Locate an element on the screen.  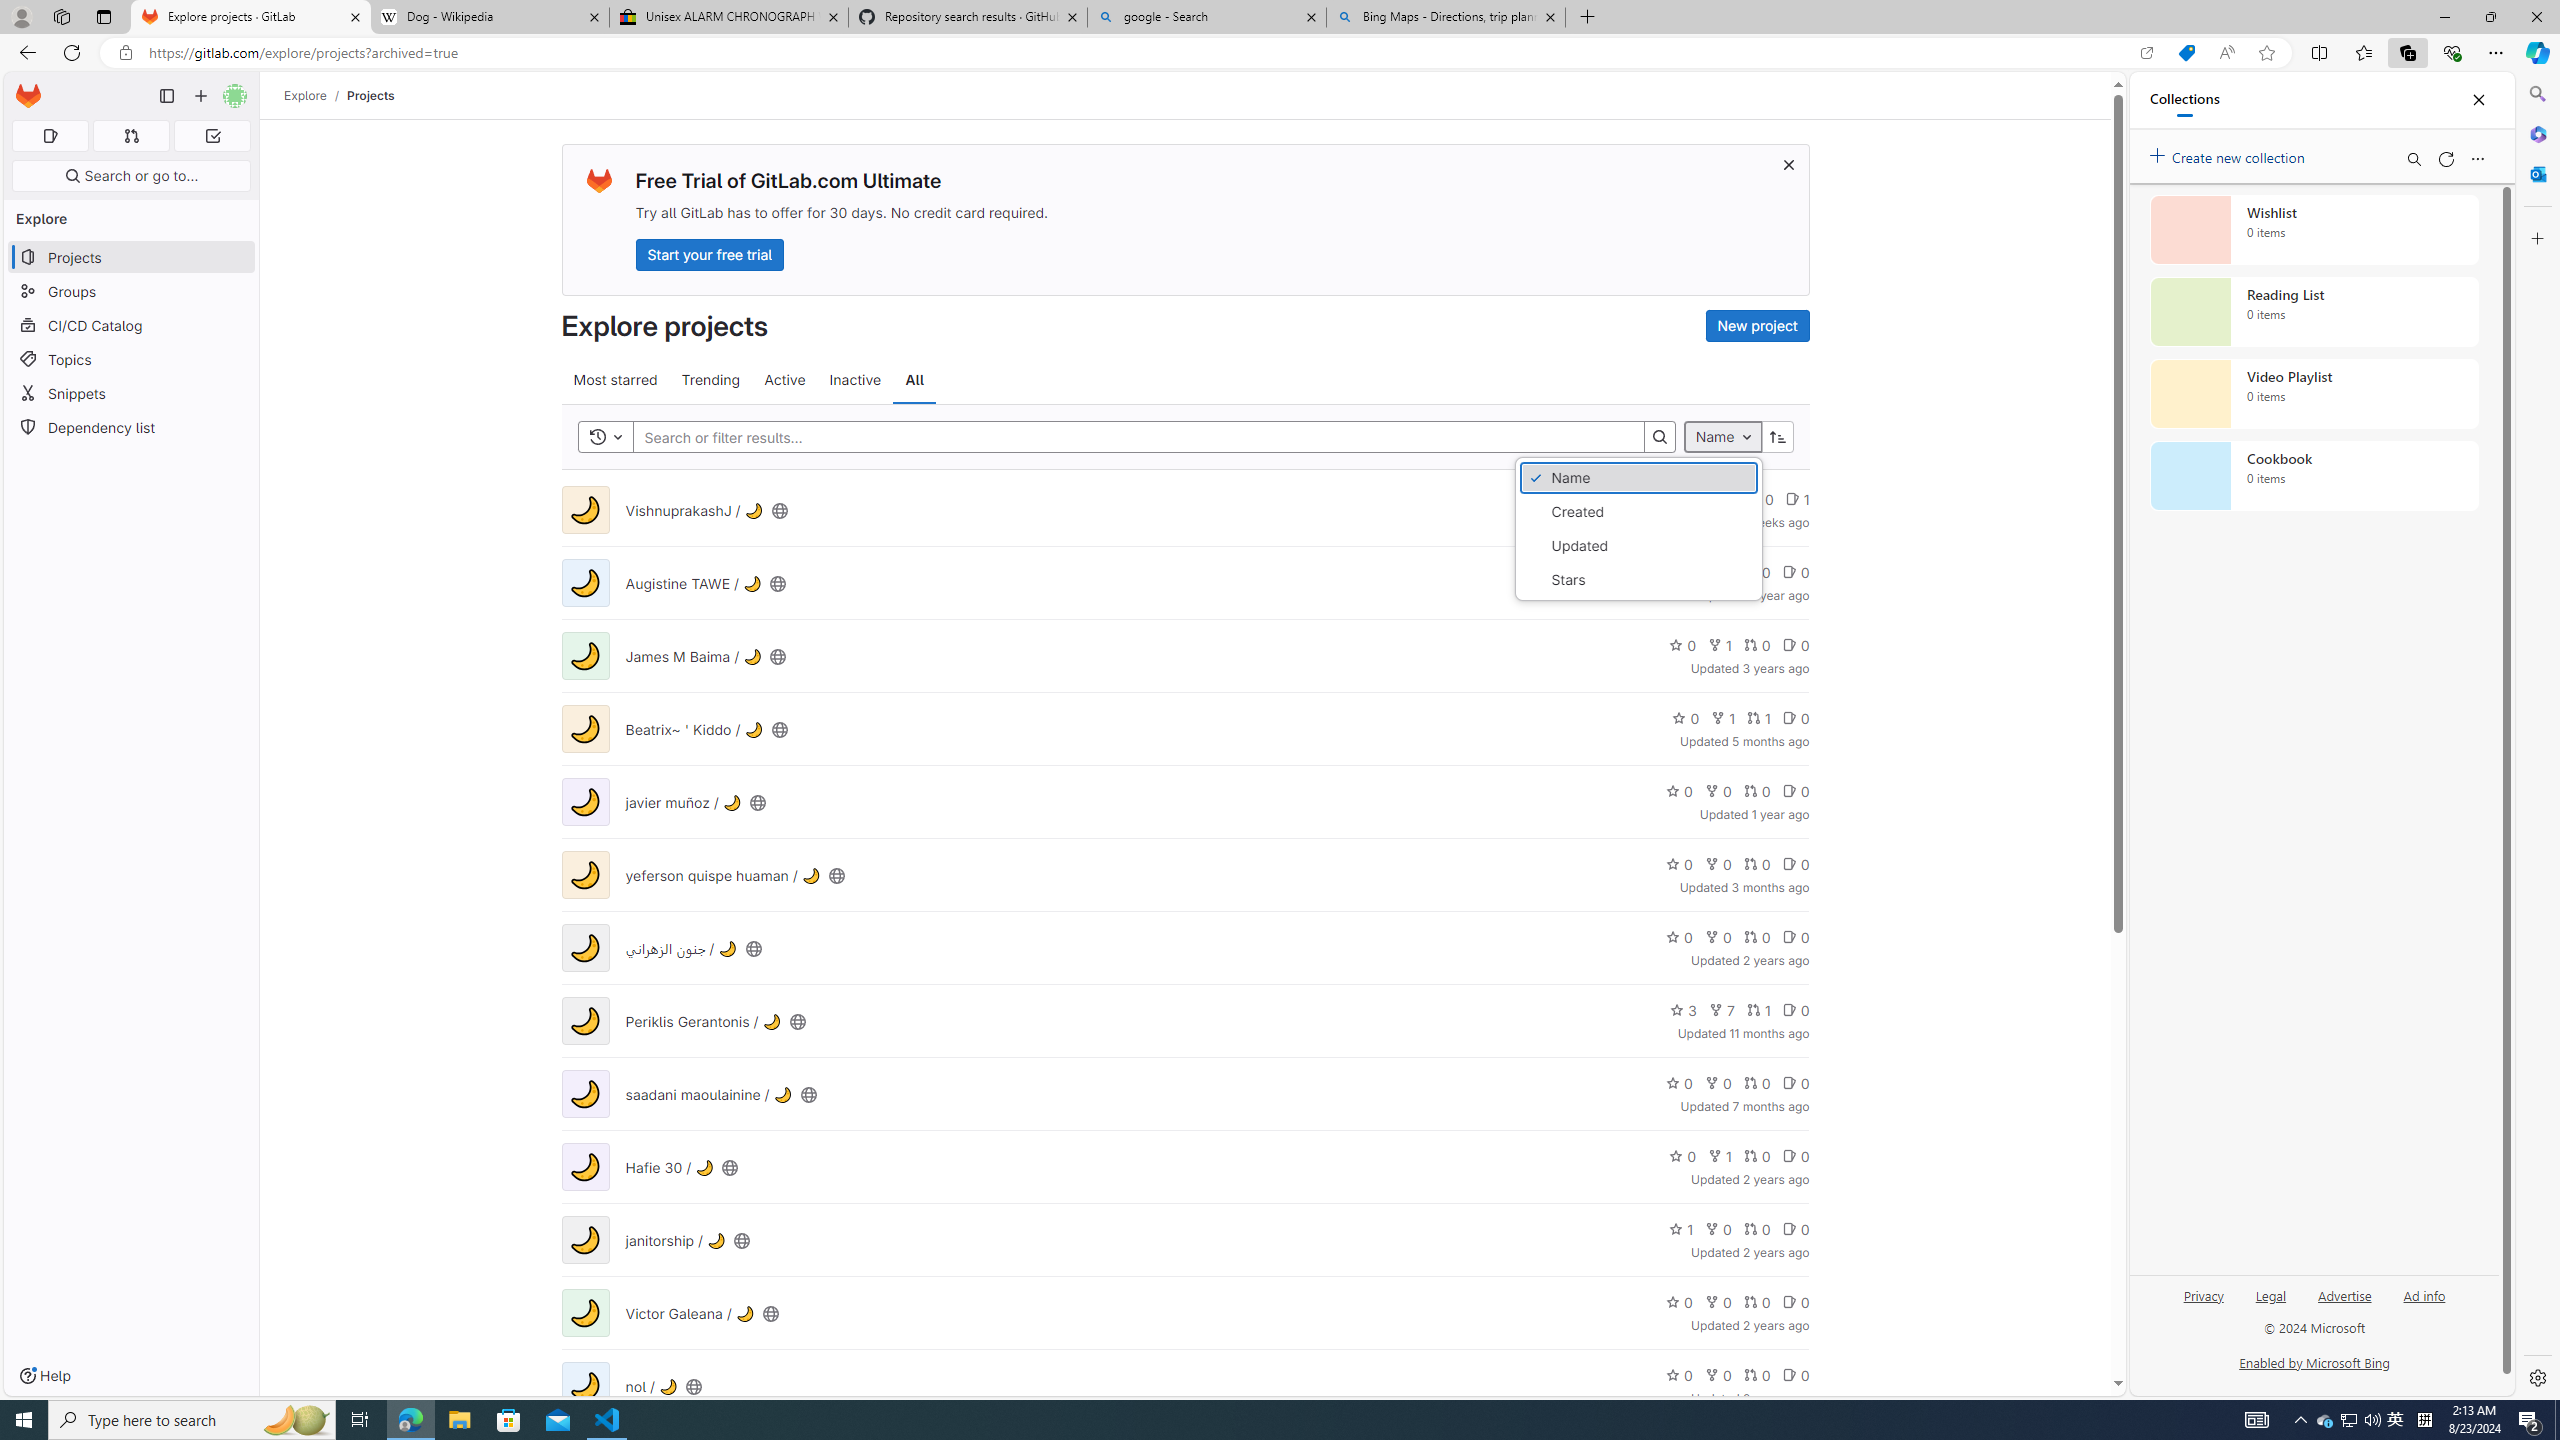
Most starred is located at coordinates (615, 380).